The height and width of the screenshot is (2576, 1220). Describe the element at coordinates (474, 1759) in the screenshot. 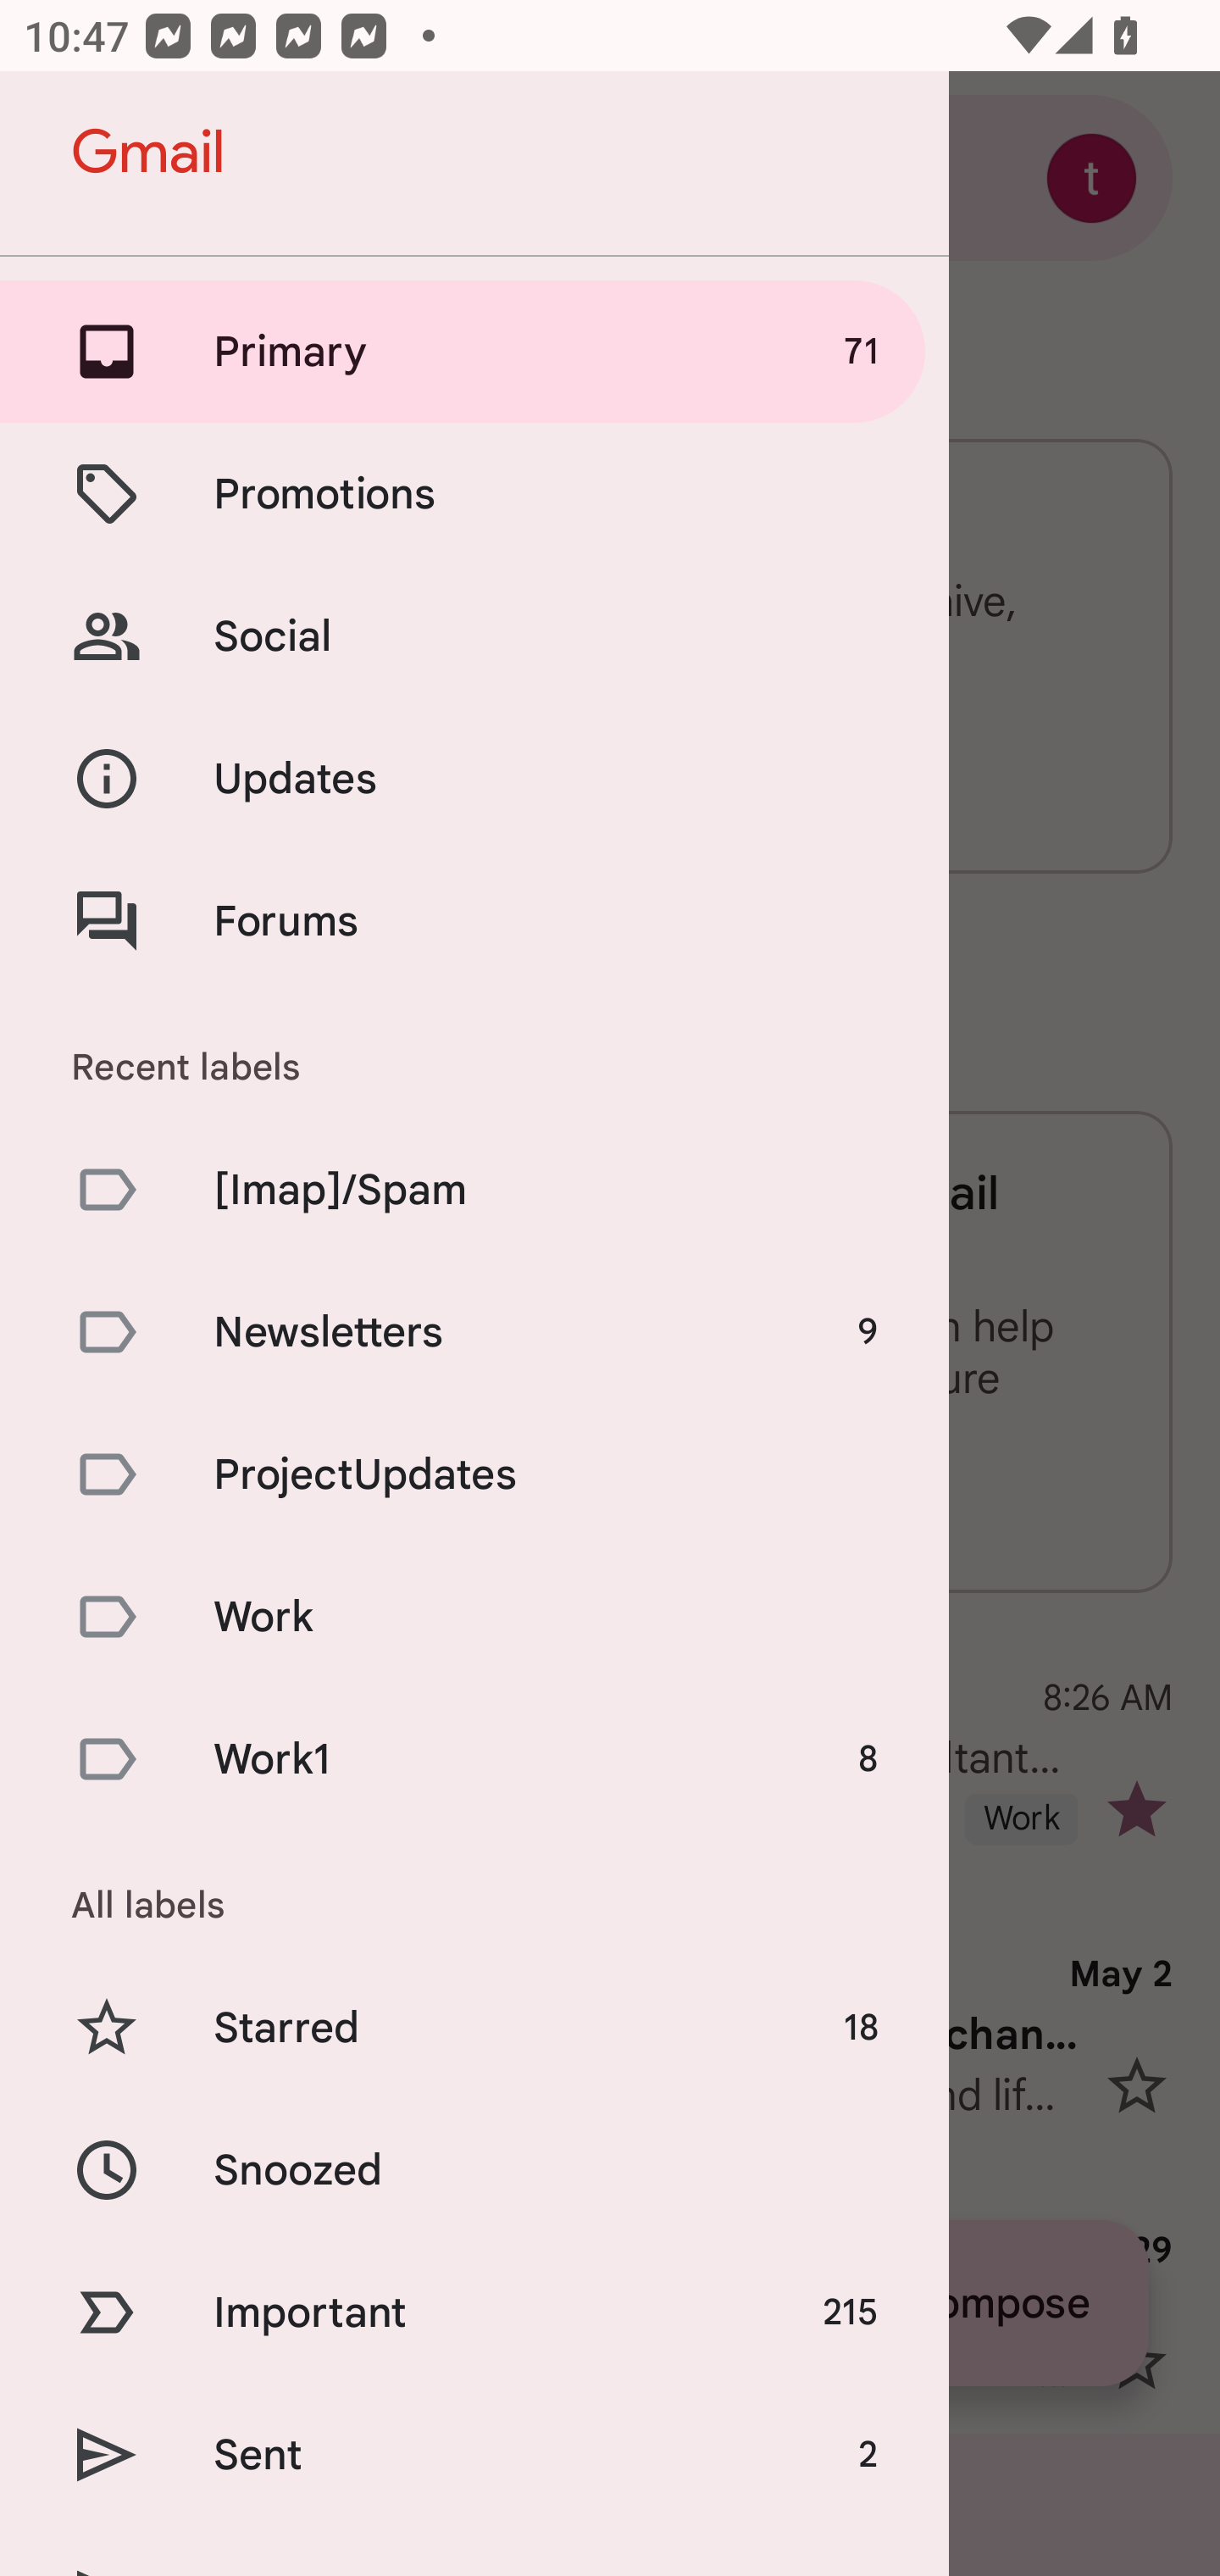

I see `Work1 8` at that location.